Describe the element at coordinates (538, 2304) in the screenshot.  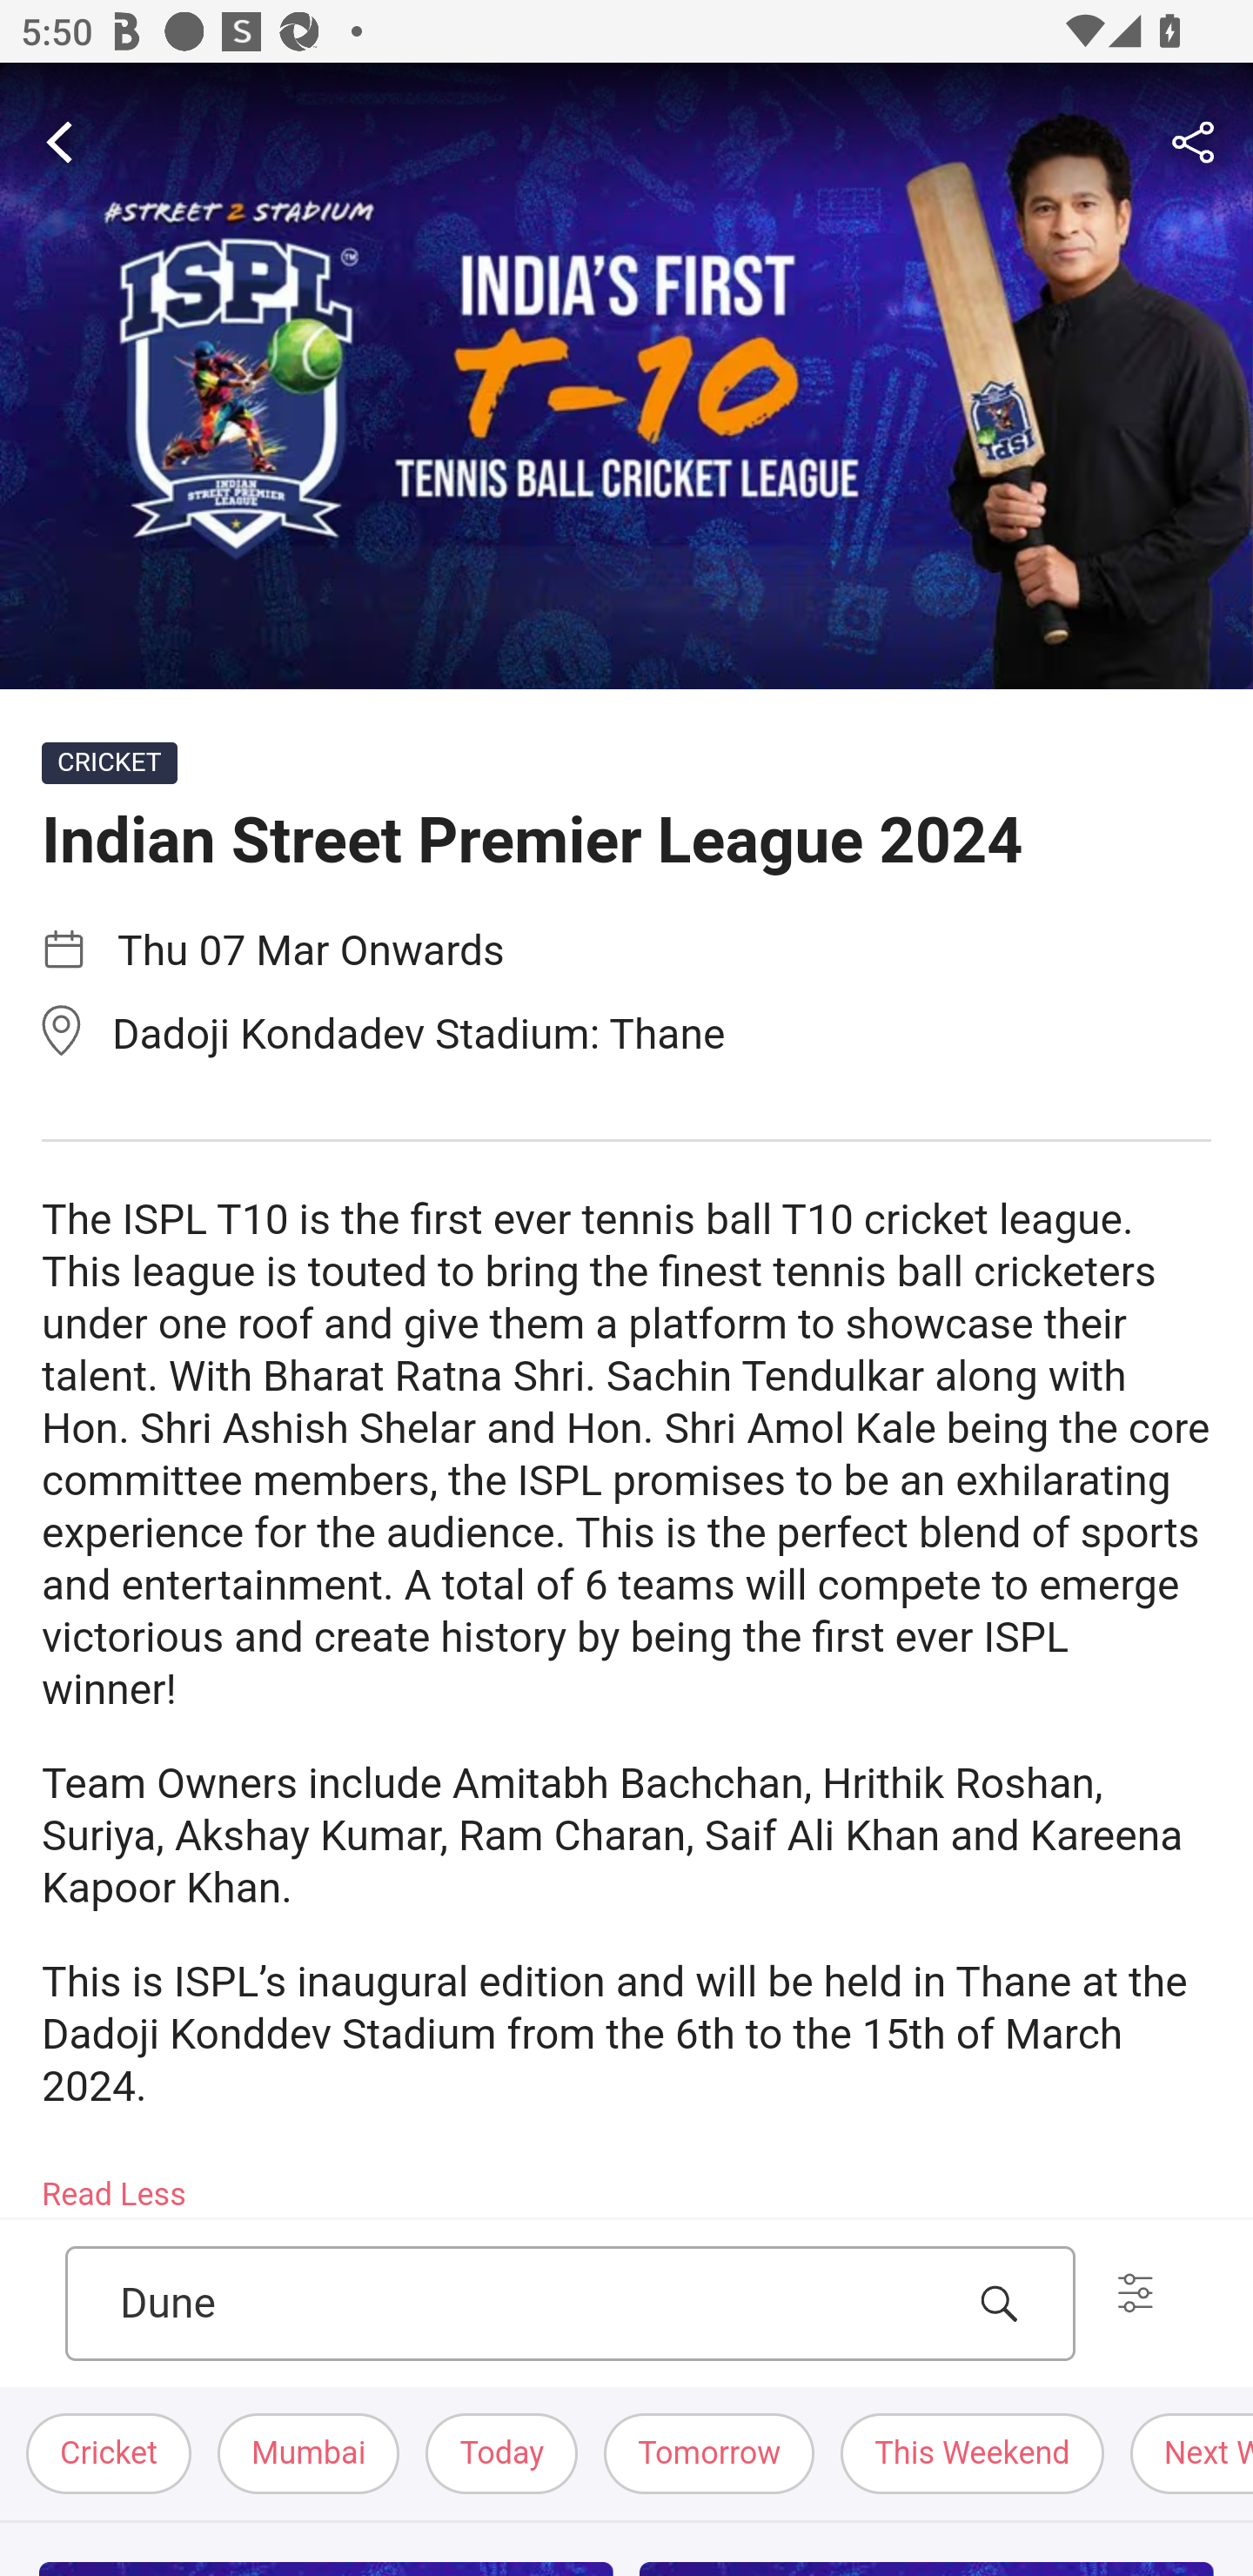
I see `Dune` at that location.